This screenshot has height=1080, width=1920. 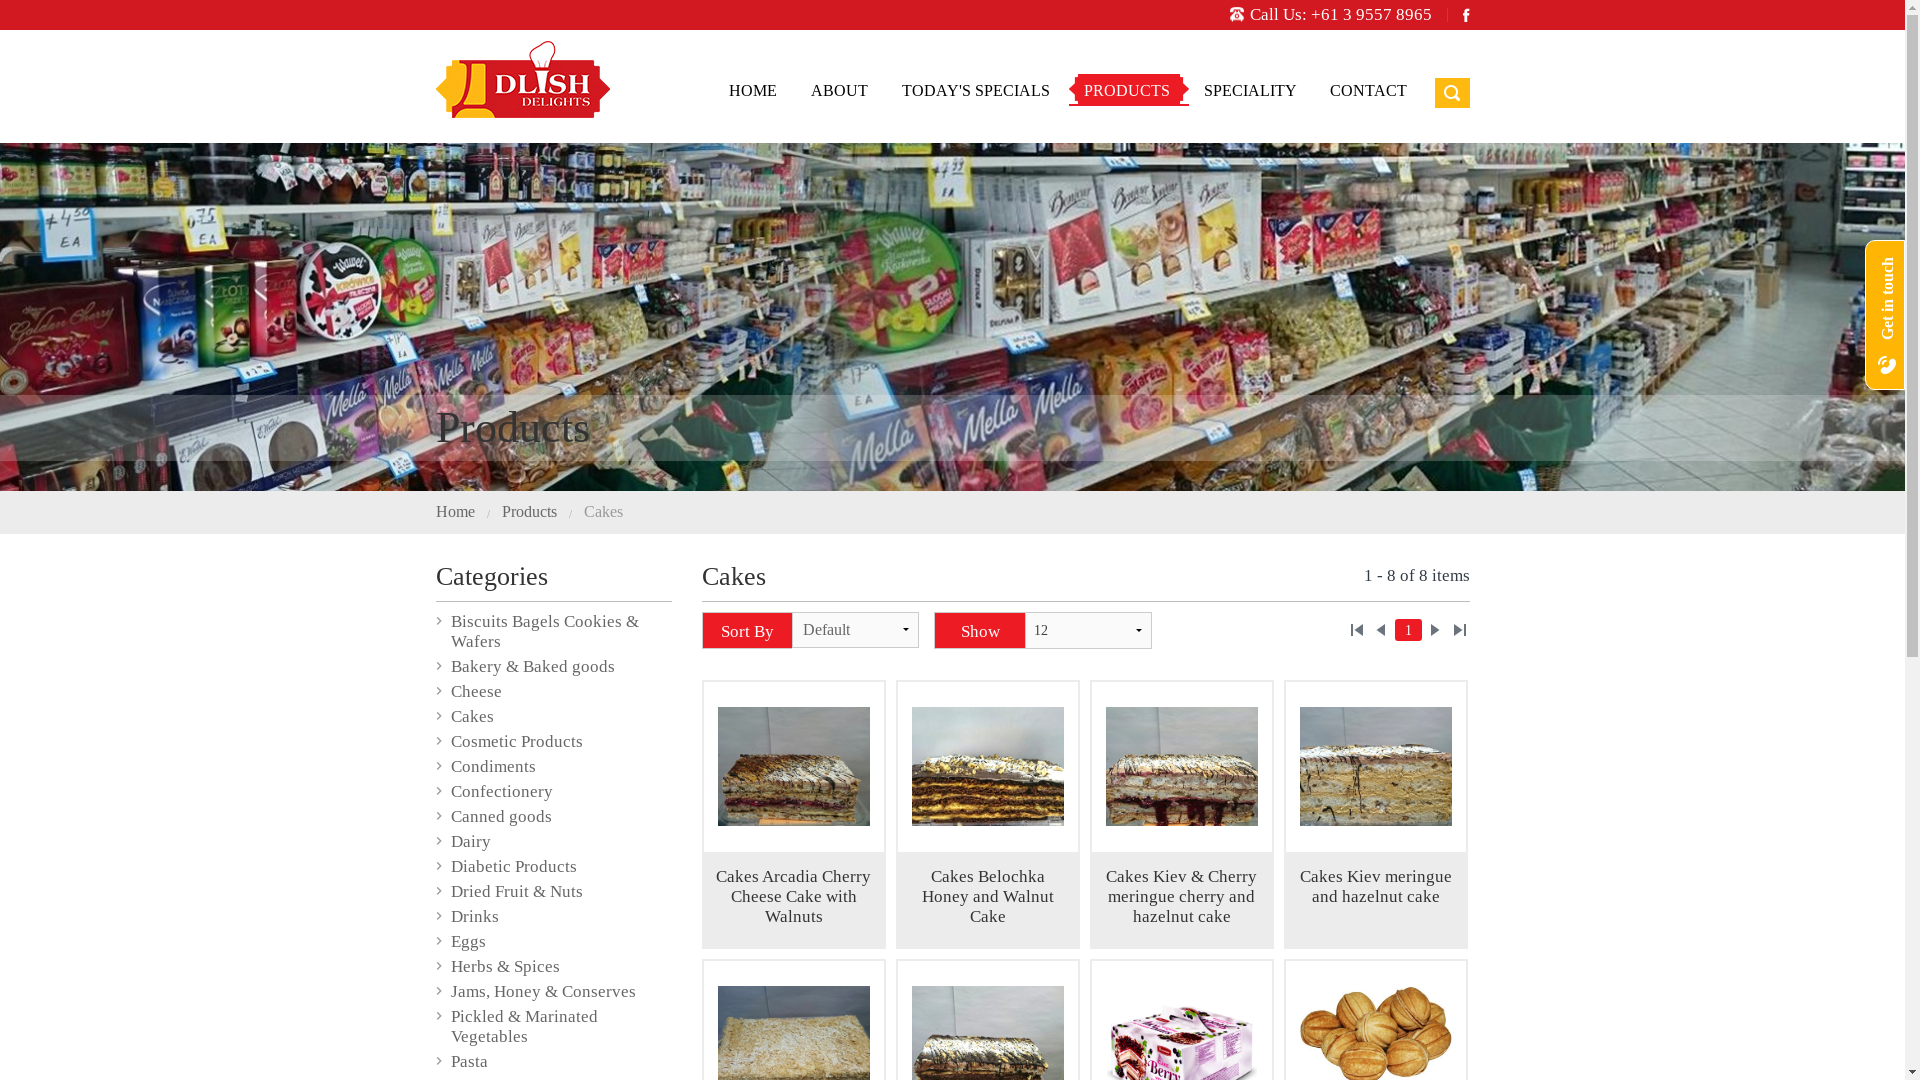 I want to click on Drinks, so click(x=474, y=916).